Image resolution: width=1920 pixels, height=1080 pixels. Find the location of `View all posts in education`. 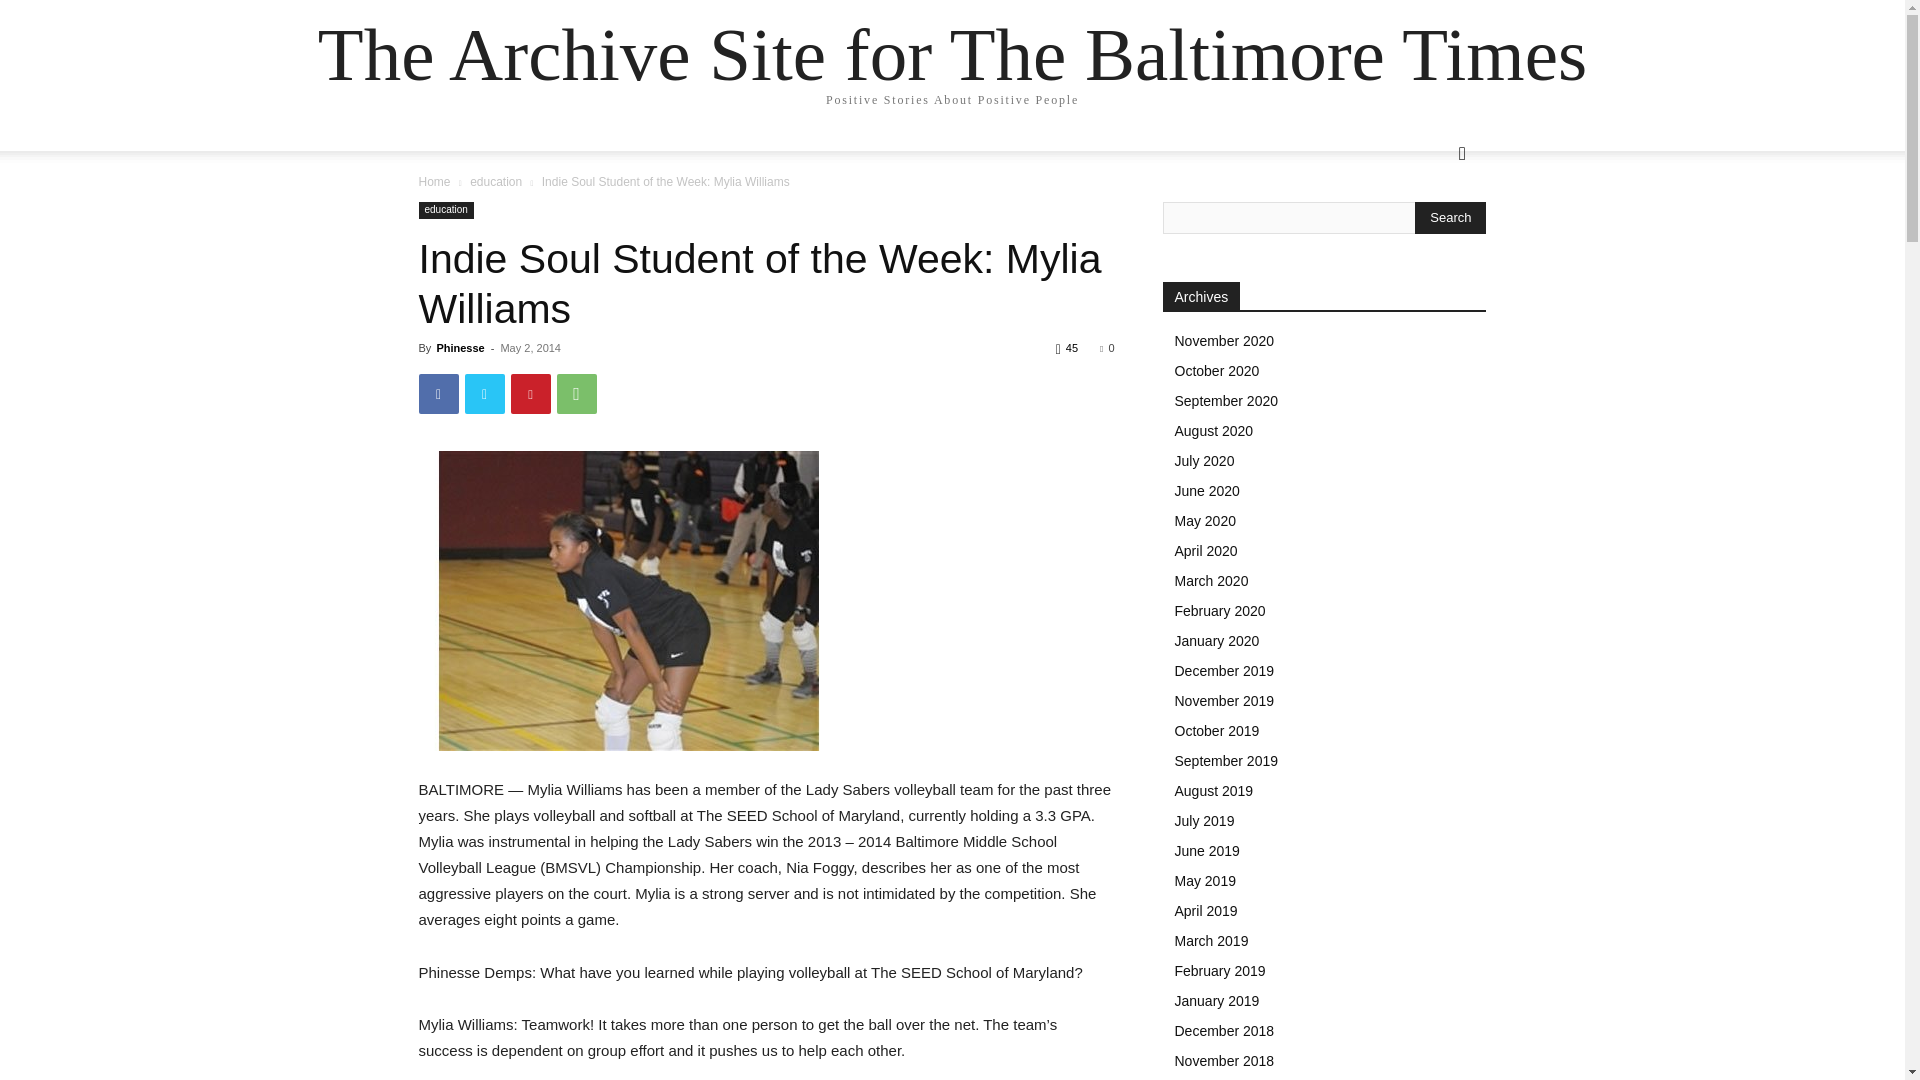

View all posts in education is located at coordinates (496, 182).